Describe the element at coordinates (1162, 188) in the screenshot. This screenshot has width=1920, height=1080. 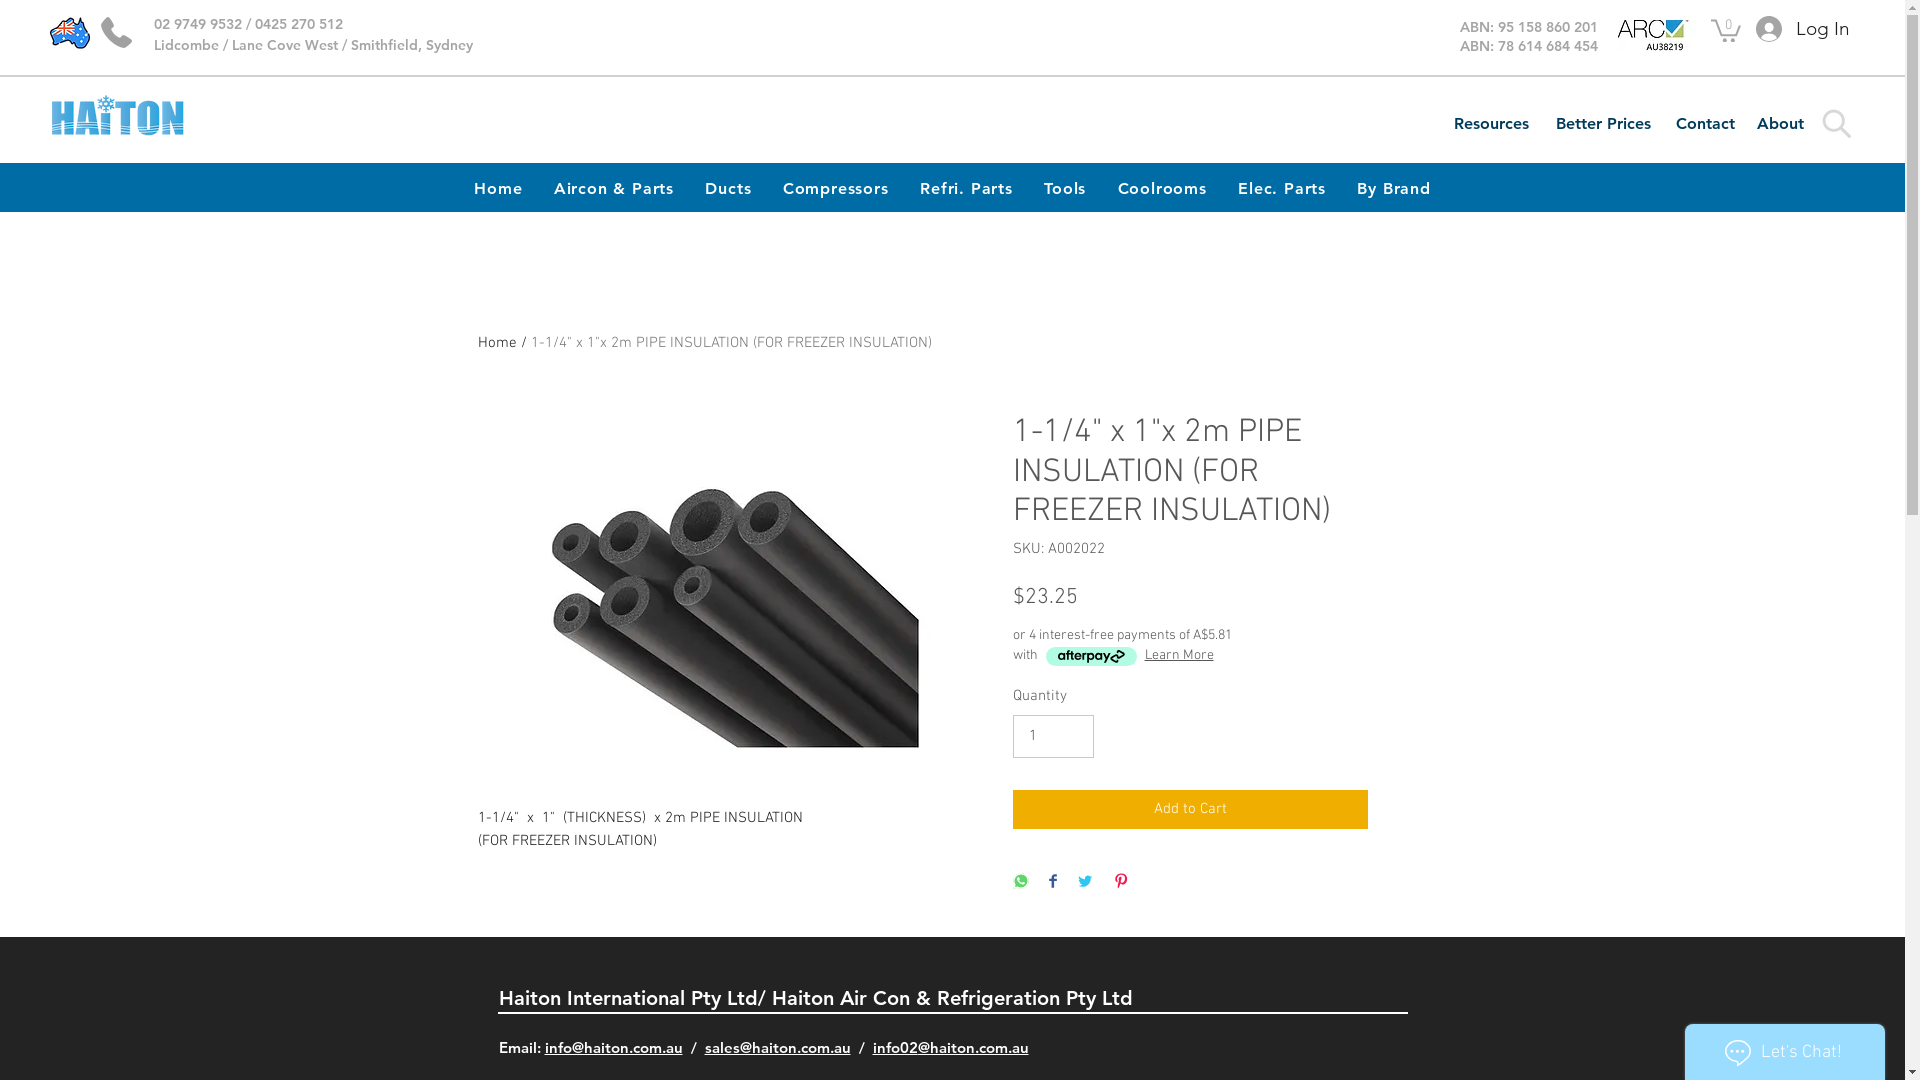
I see `Coolrooms` at that location.